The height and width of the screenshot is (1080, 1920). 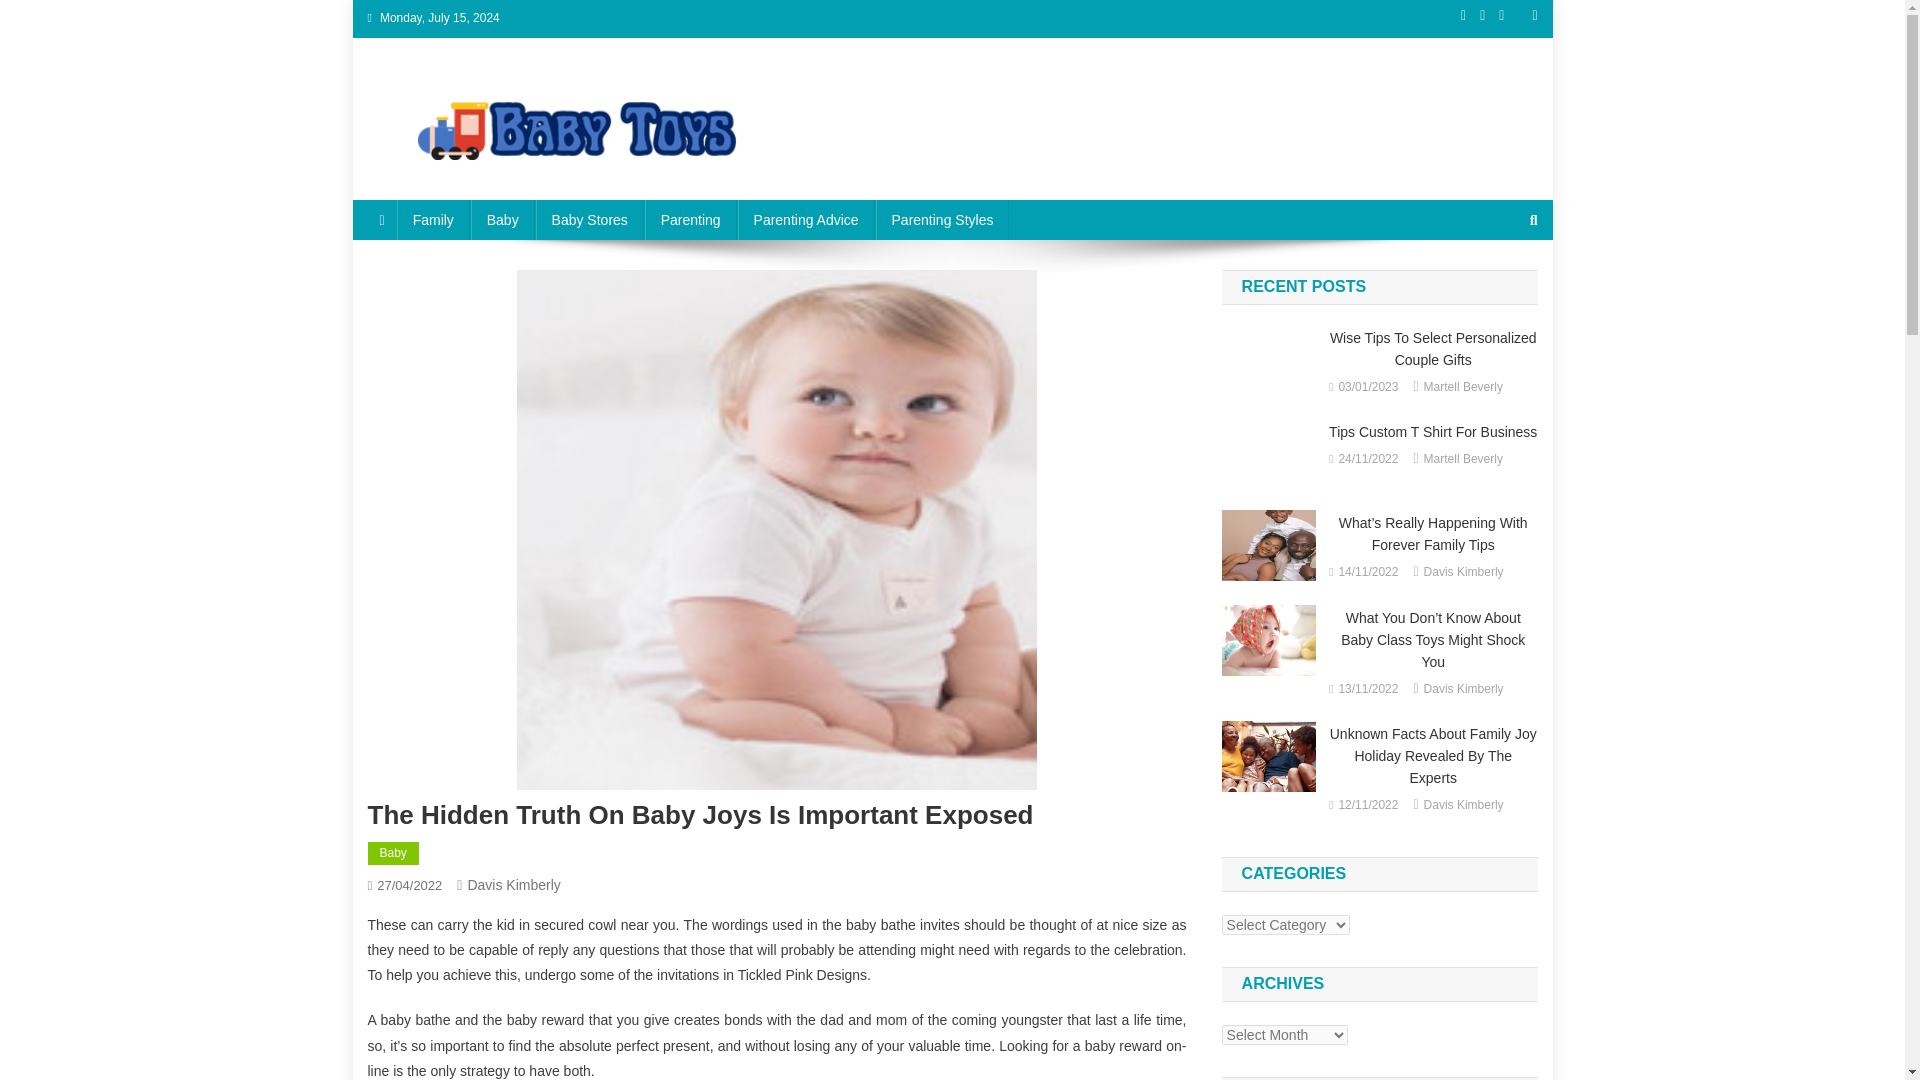 I want to click on Tips Custom T Shirt for Business 7, so click(x=1269, y=454).